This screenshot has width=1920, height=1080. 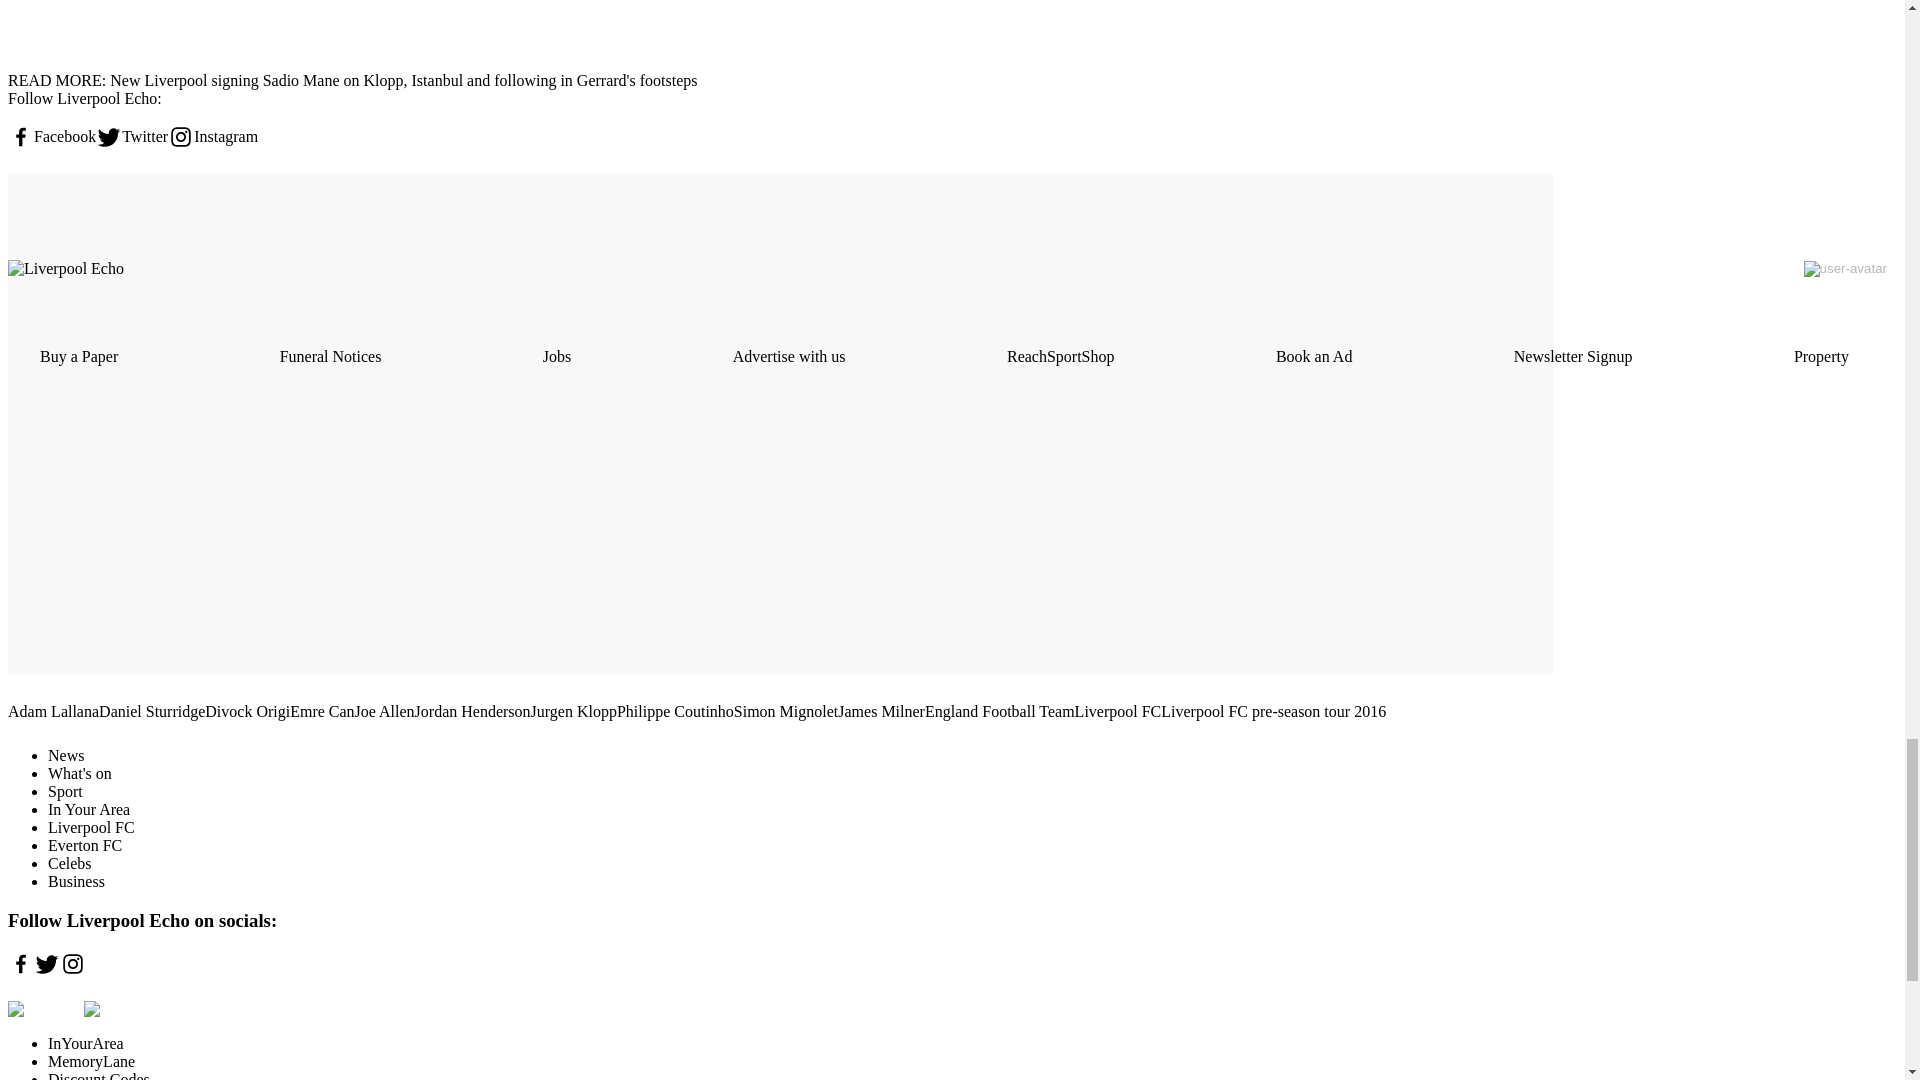 What do you see at coordinates (785, 712) in the screenshot?
I see `Simon Mignolet` at bounding box center [785, 712].